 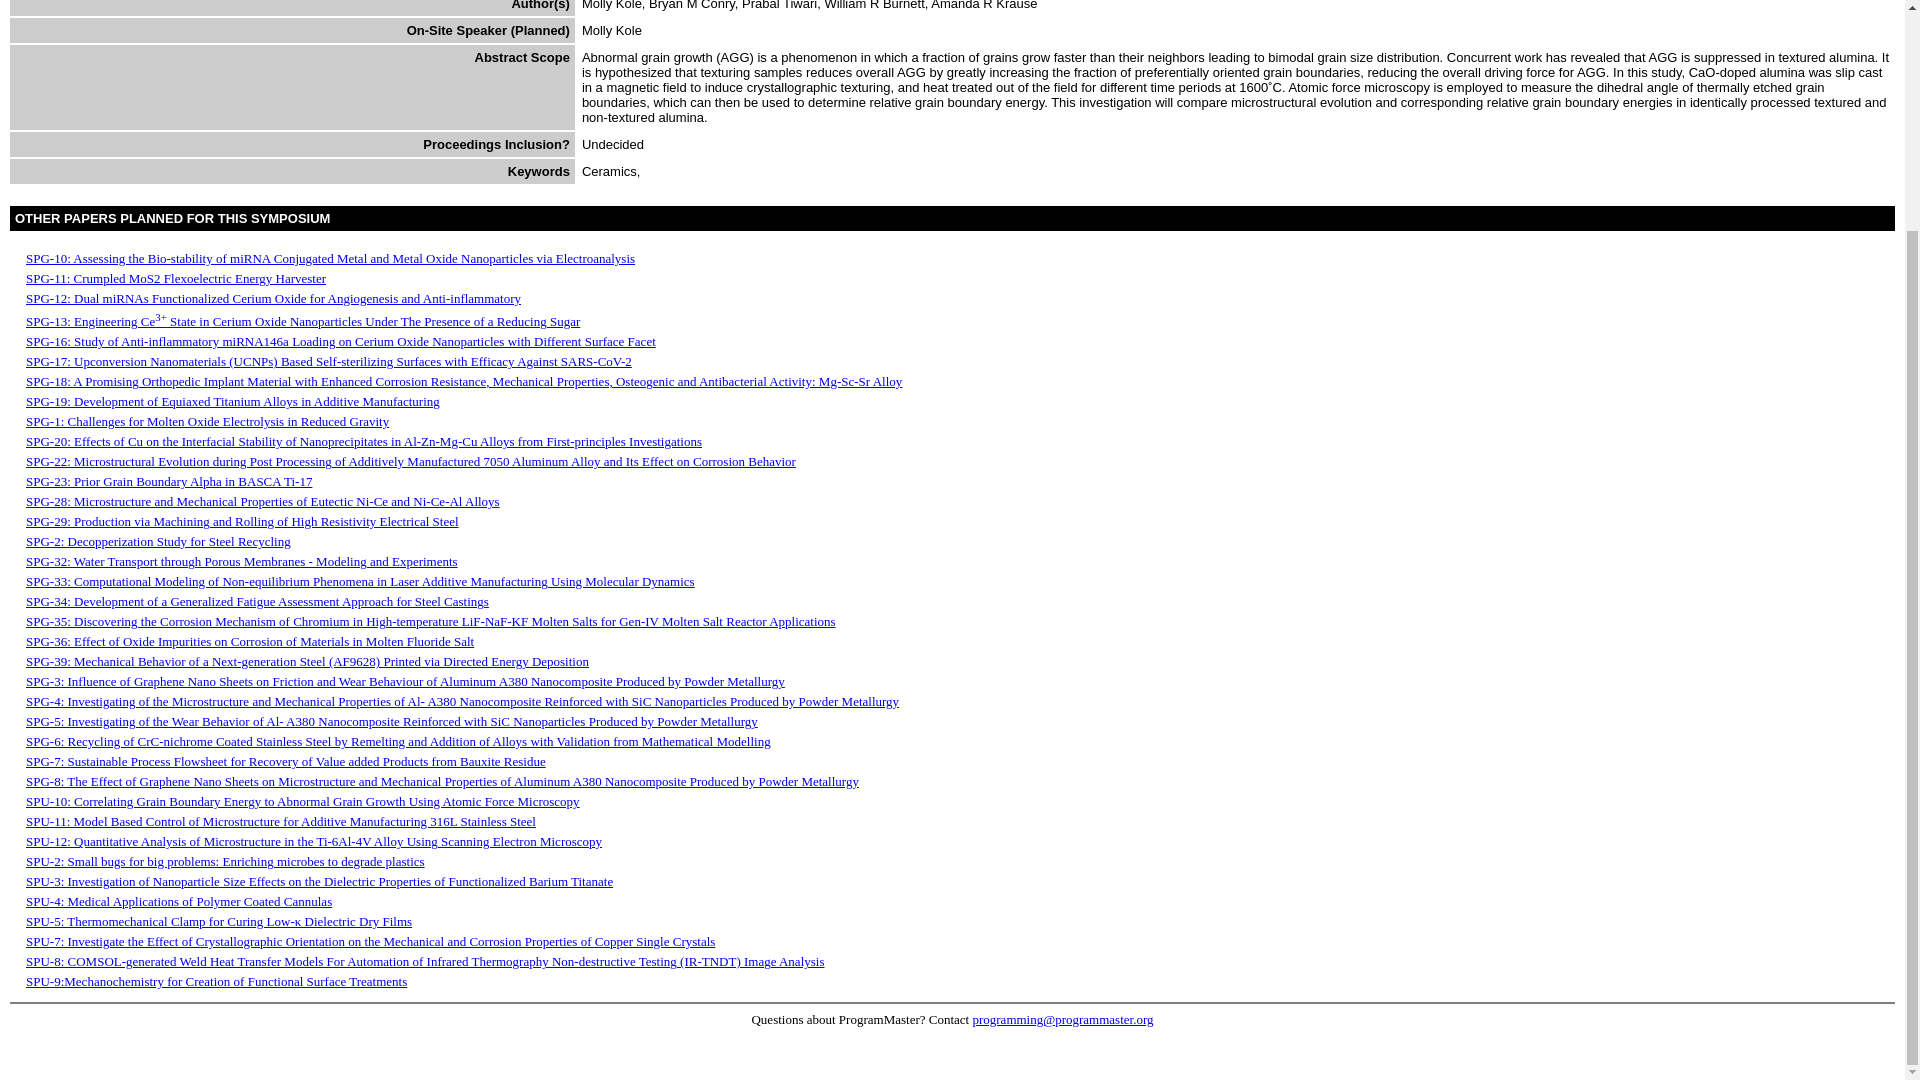 What do you see at coordinates (176, 278) in the screenshot?
I see `SPG-11: Crumpled MoS2 Flexoelectric Energy Harvester` at bounding box center [176, 278].